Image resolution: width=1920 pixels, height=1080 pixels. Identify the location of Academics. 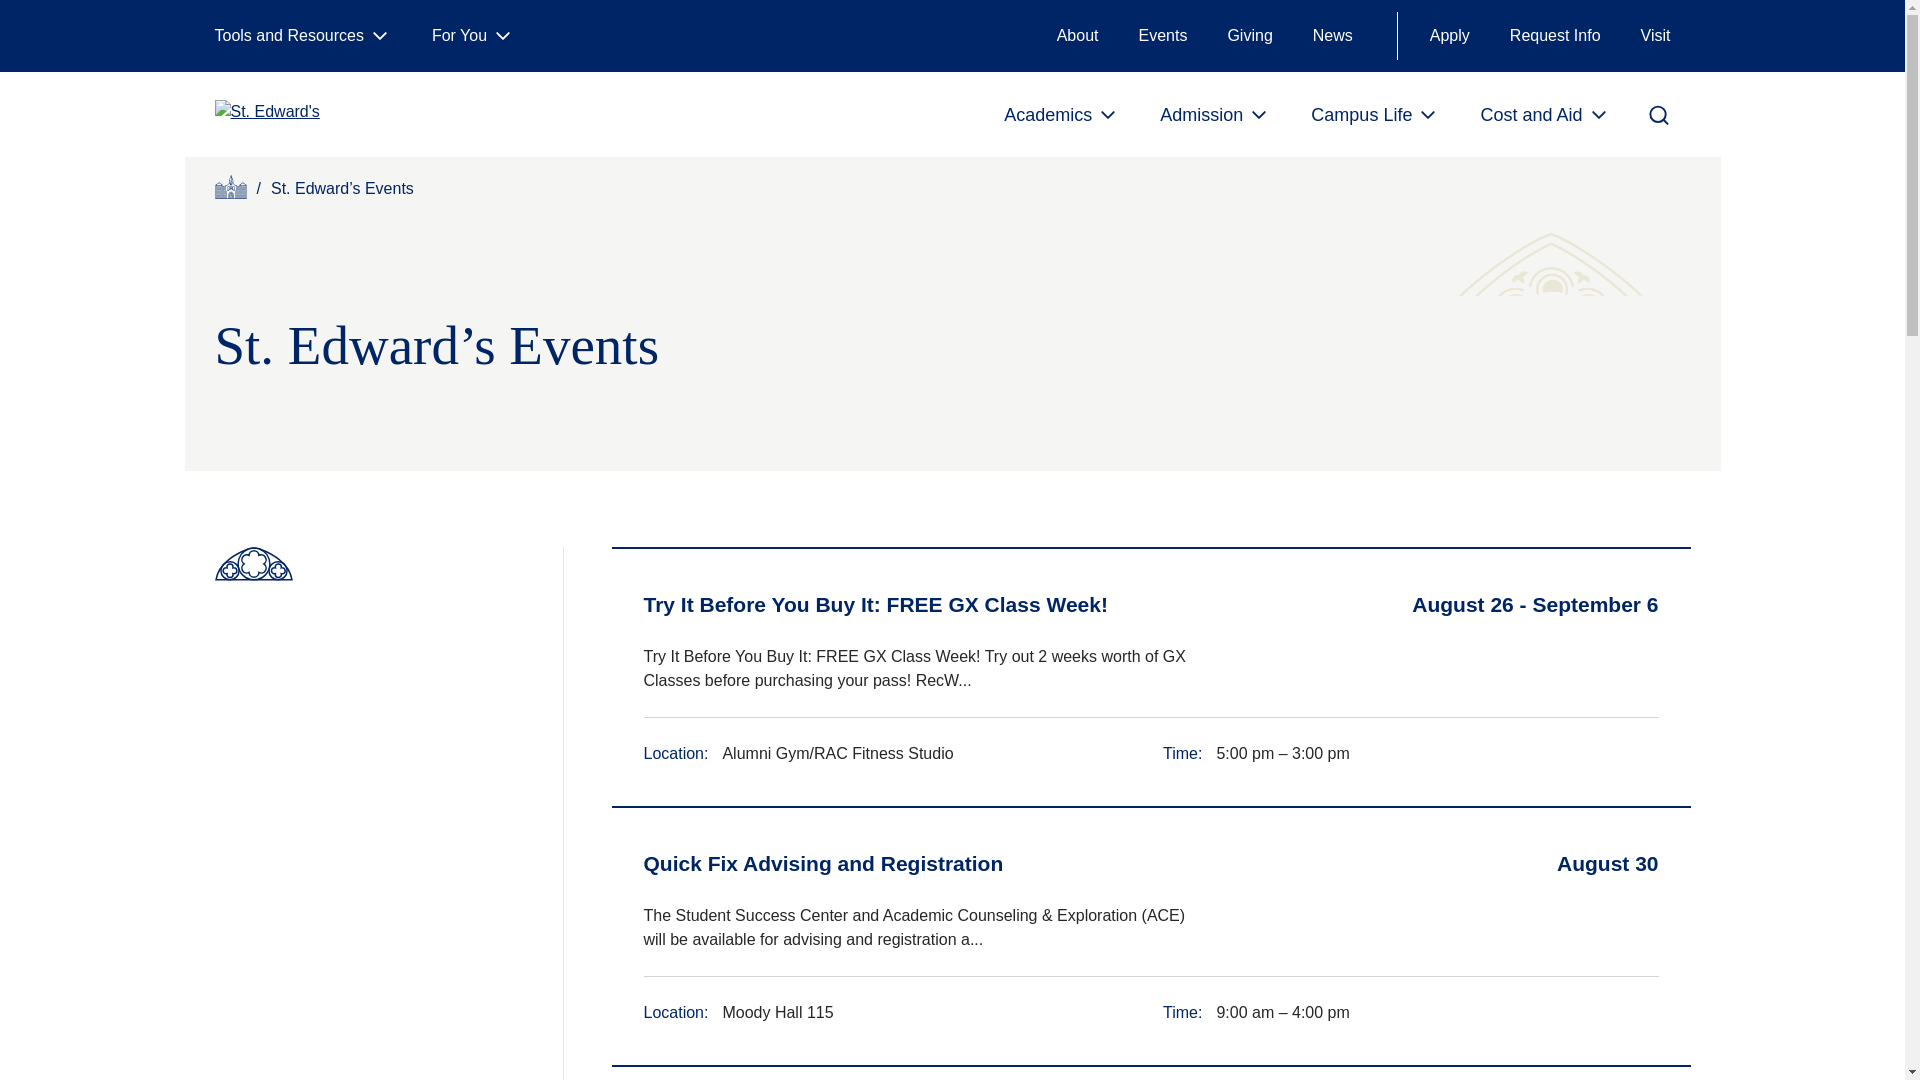
(1062, 114).